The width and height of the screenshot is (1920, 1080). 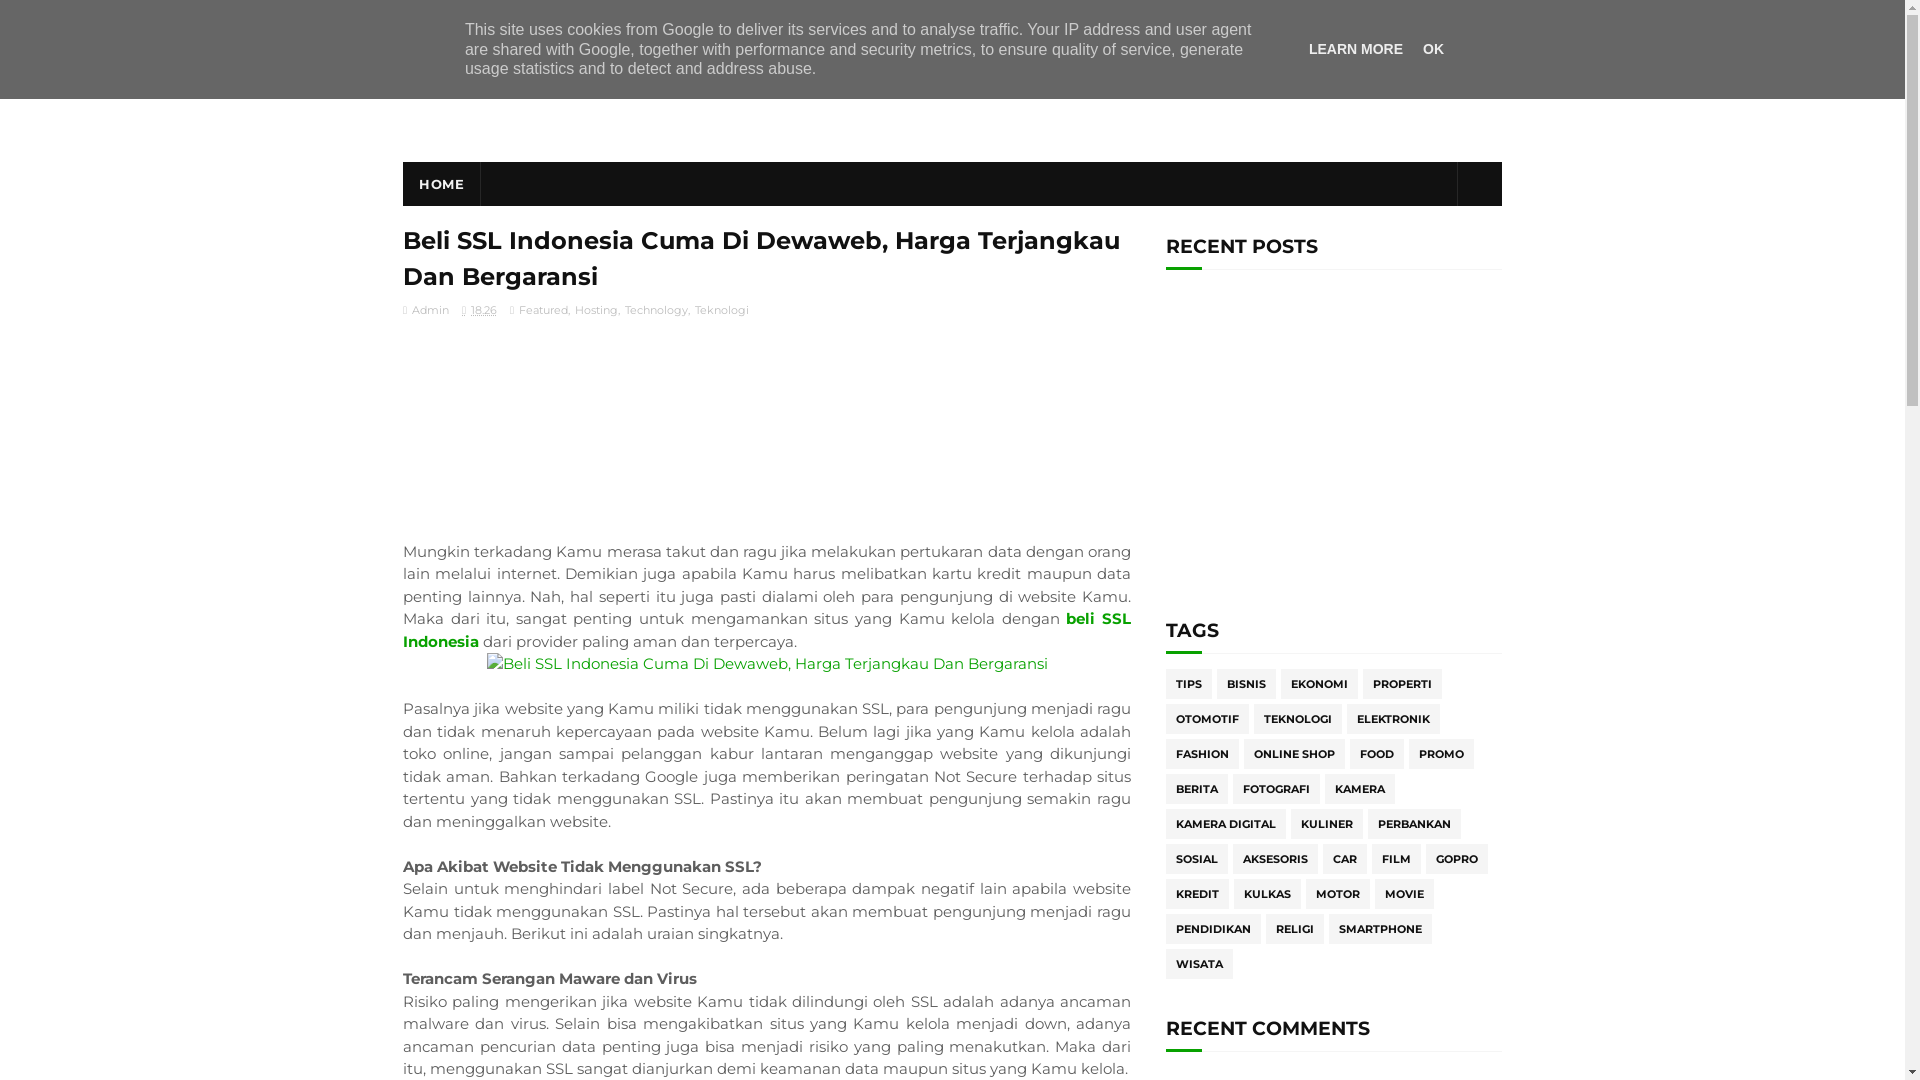 I want to click on 18.26, so click(x=480, y=310).